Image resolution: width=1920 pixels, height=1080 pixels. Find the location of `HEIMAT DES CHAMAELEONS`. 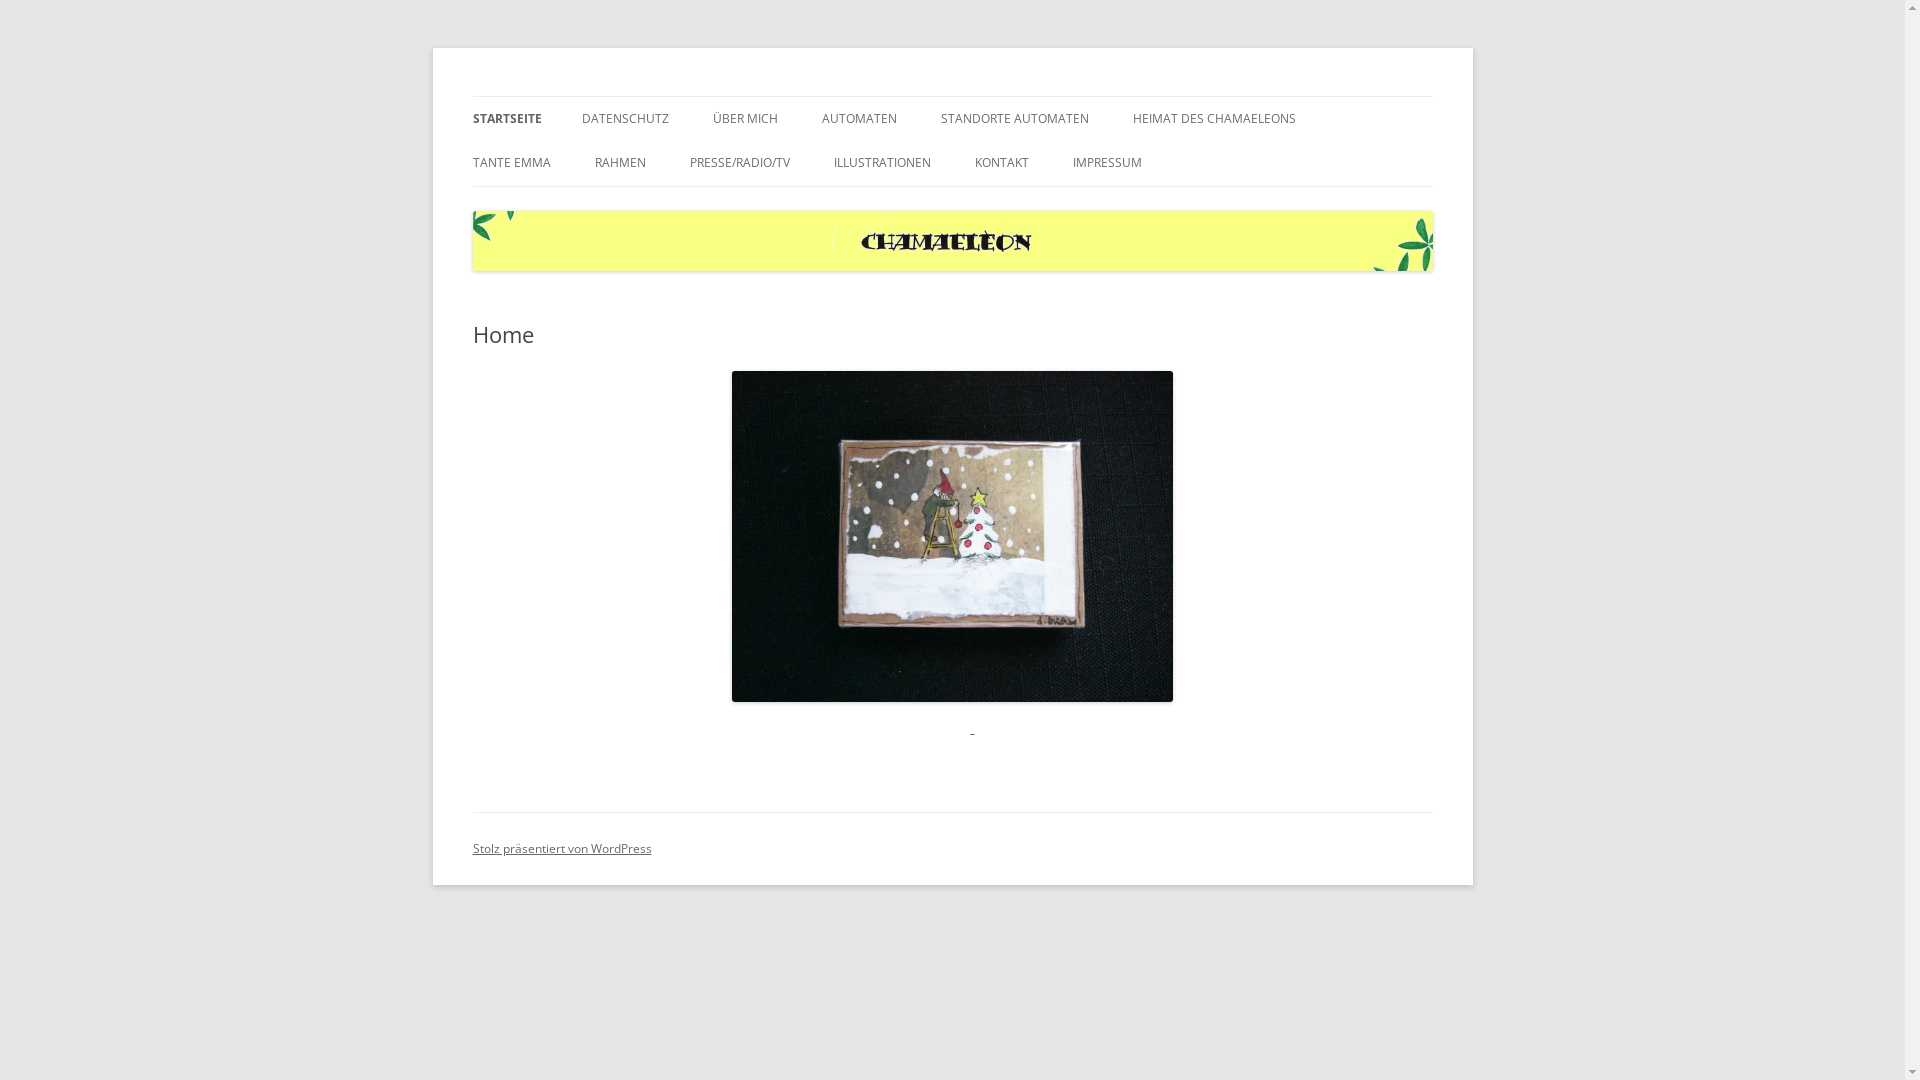

HEIMAT DES CHAMAELEONS is located at coordinates (1214, 119).